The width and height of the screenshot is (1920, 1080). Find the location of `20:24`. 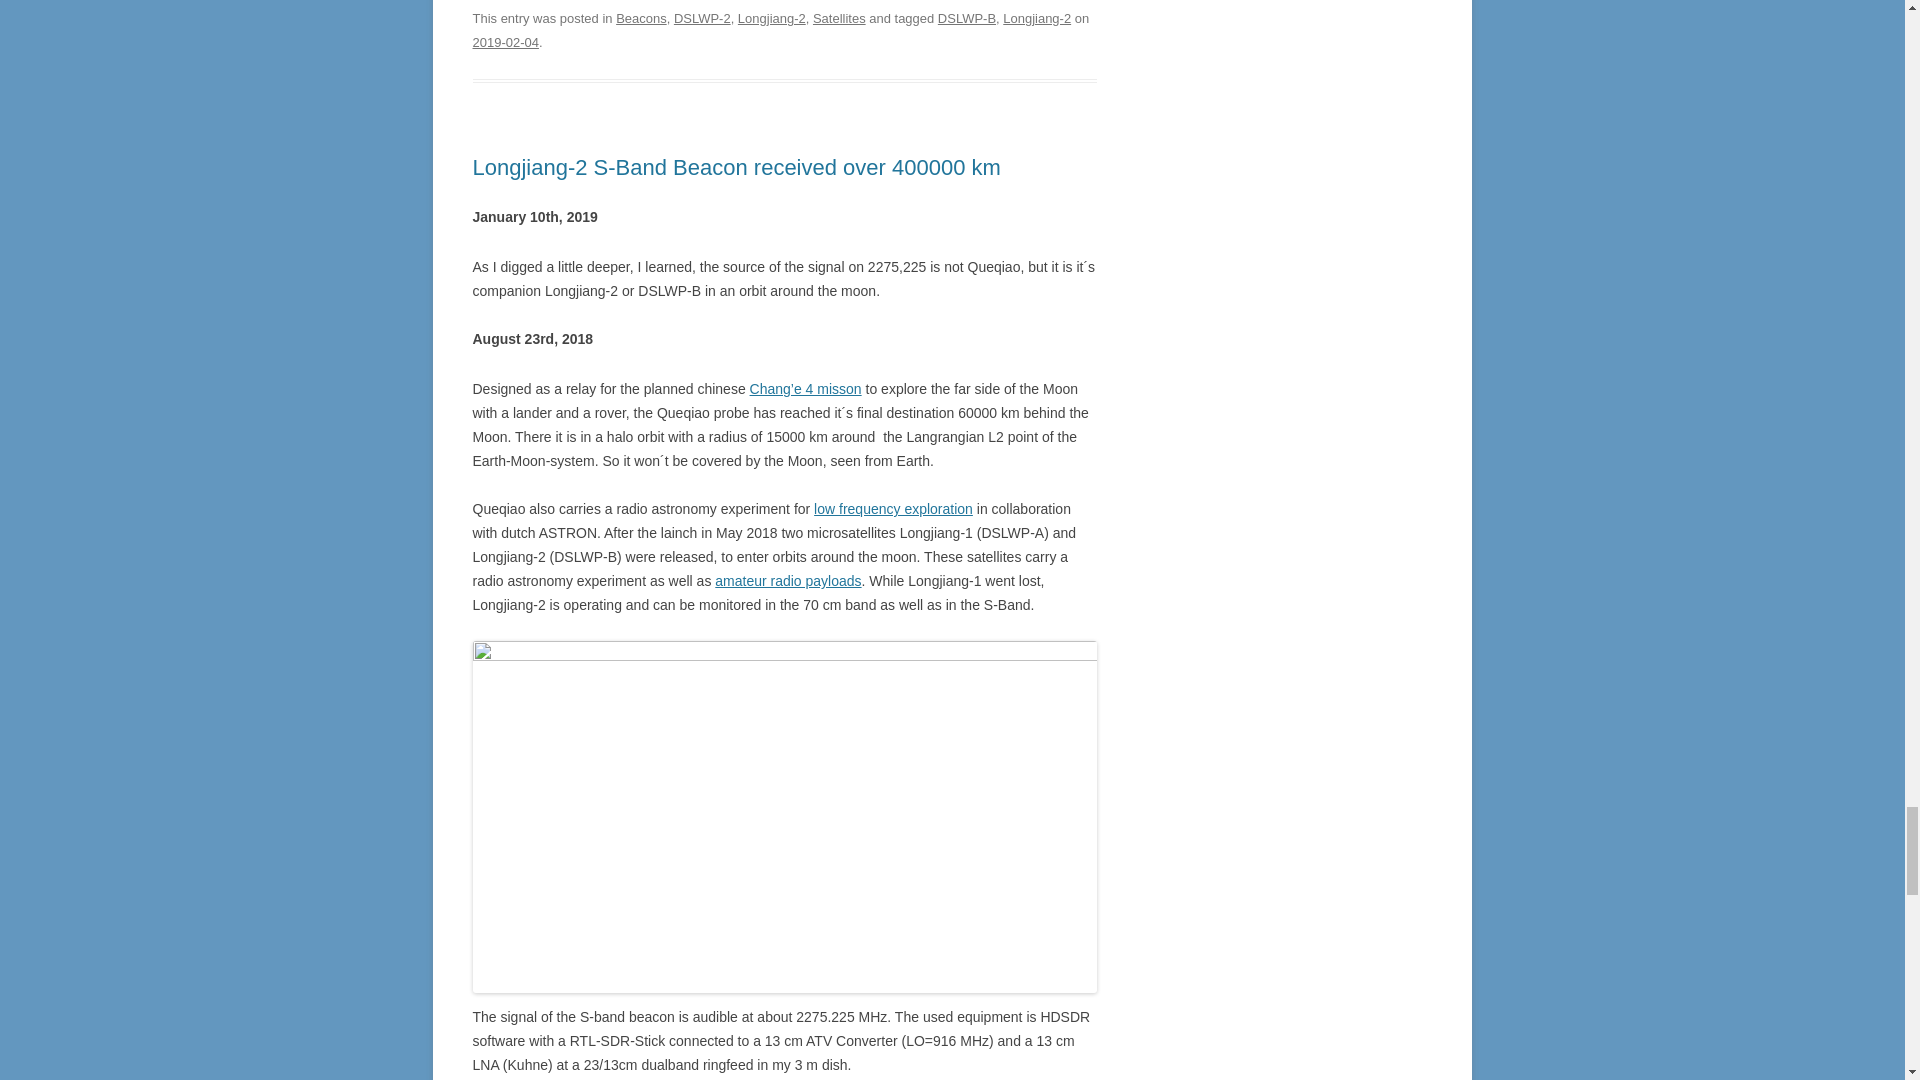

20:24 is located at coordinates (504, 42).